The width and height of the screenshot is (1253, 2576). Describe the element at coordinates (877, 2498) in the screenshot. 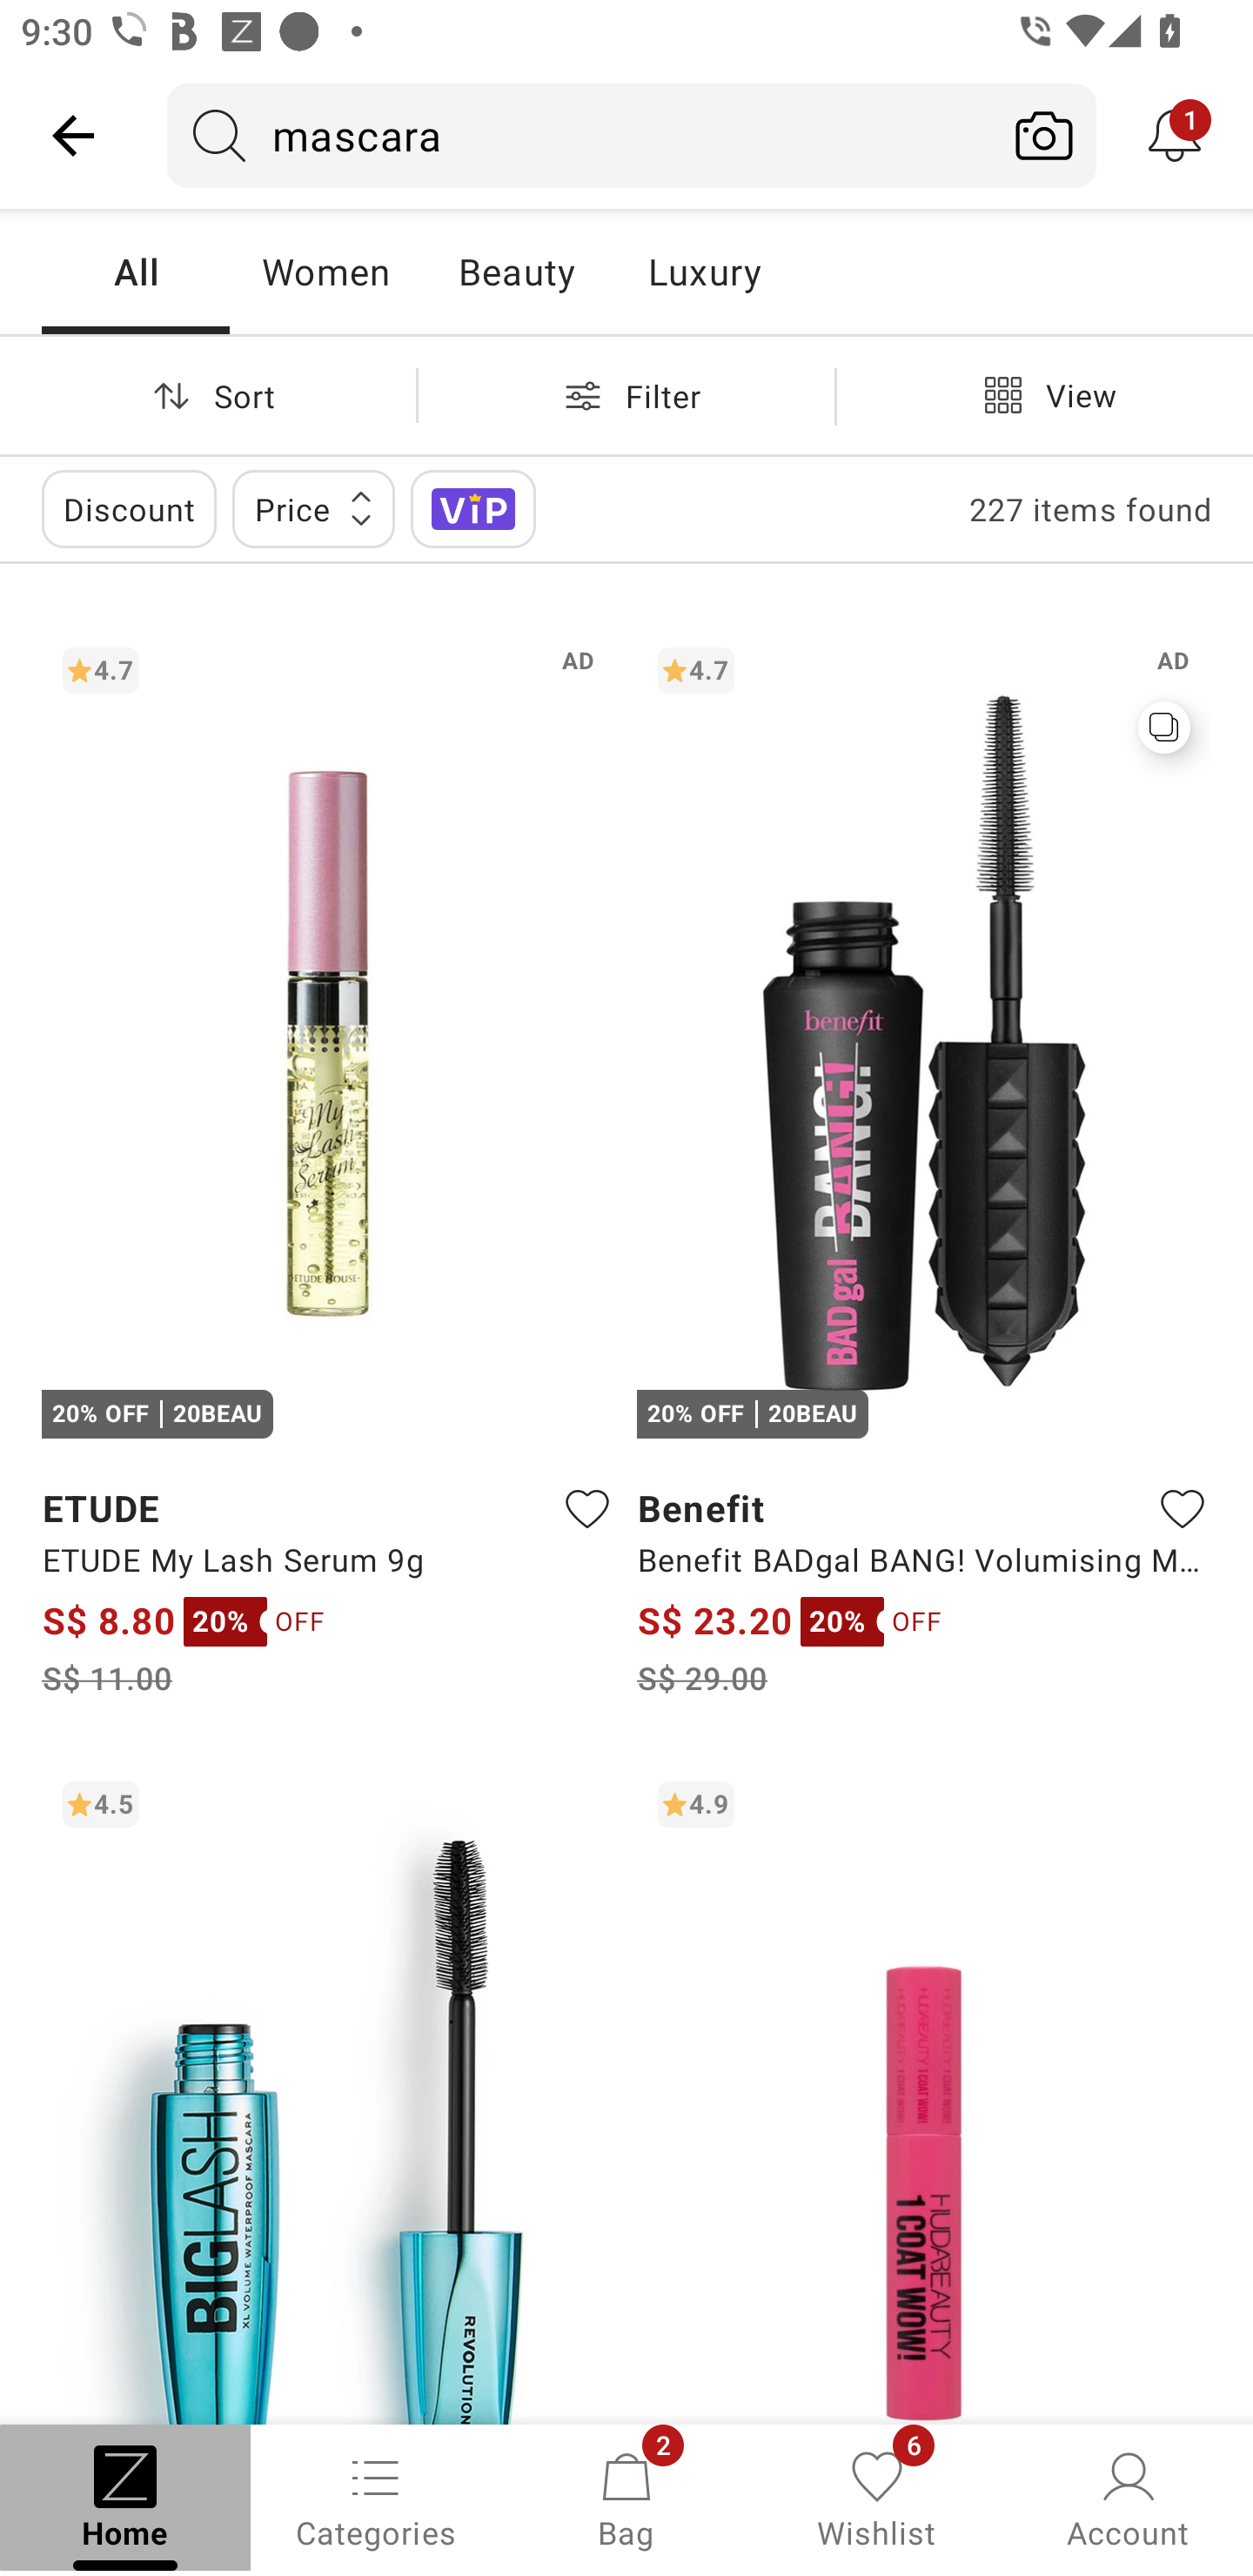

I see `Wishlist, 6 new notifications Wishlist` at that location.